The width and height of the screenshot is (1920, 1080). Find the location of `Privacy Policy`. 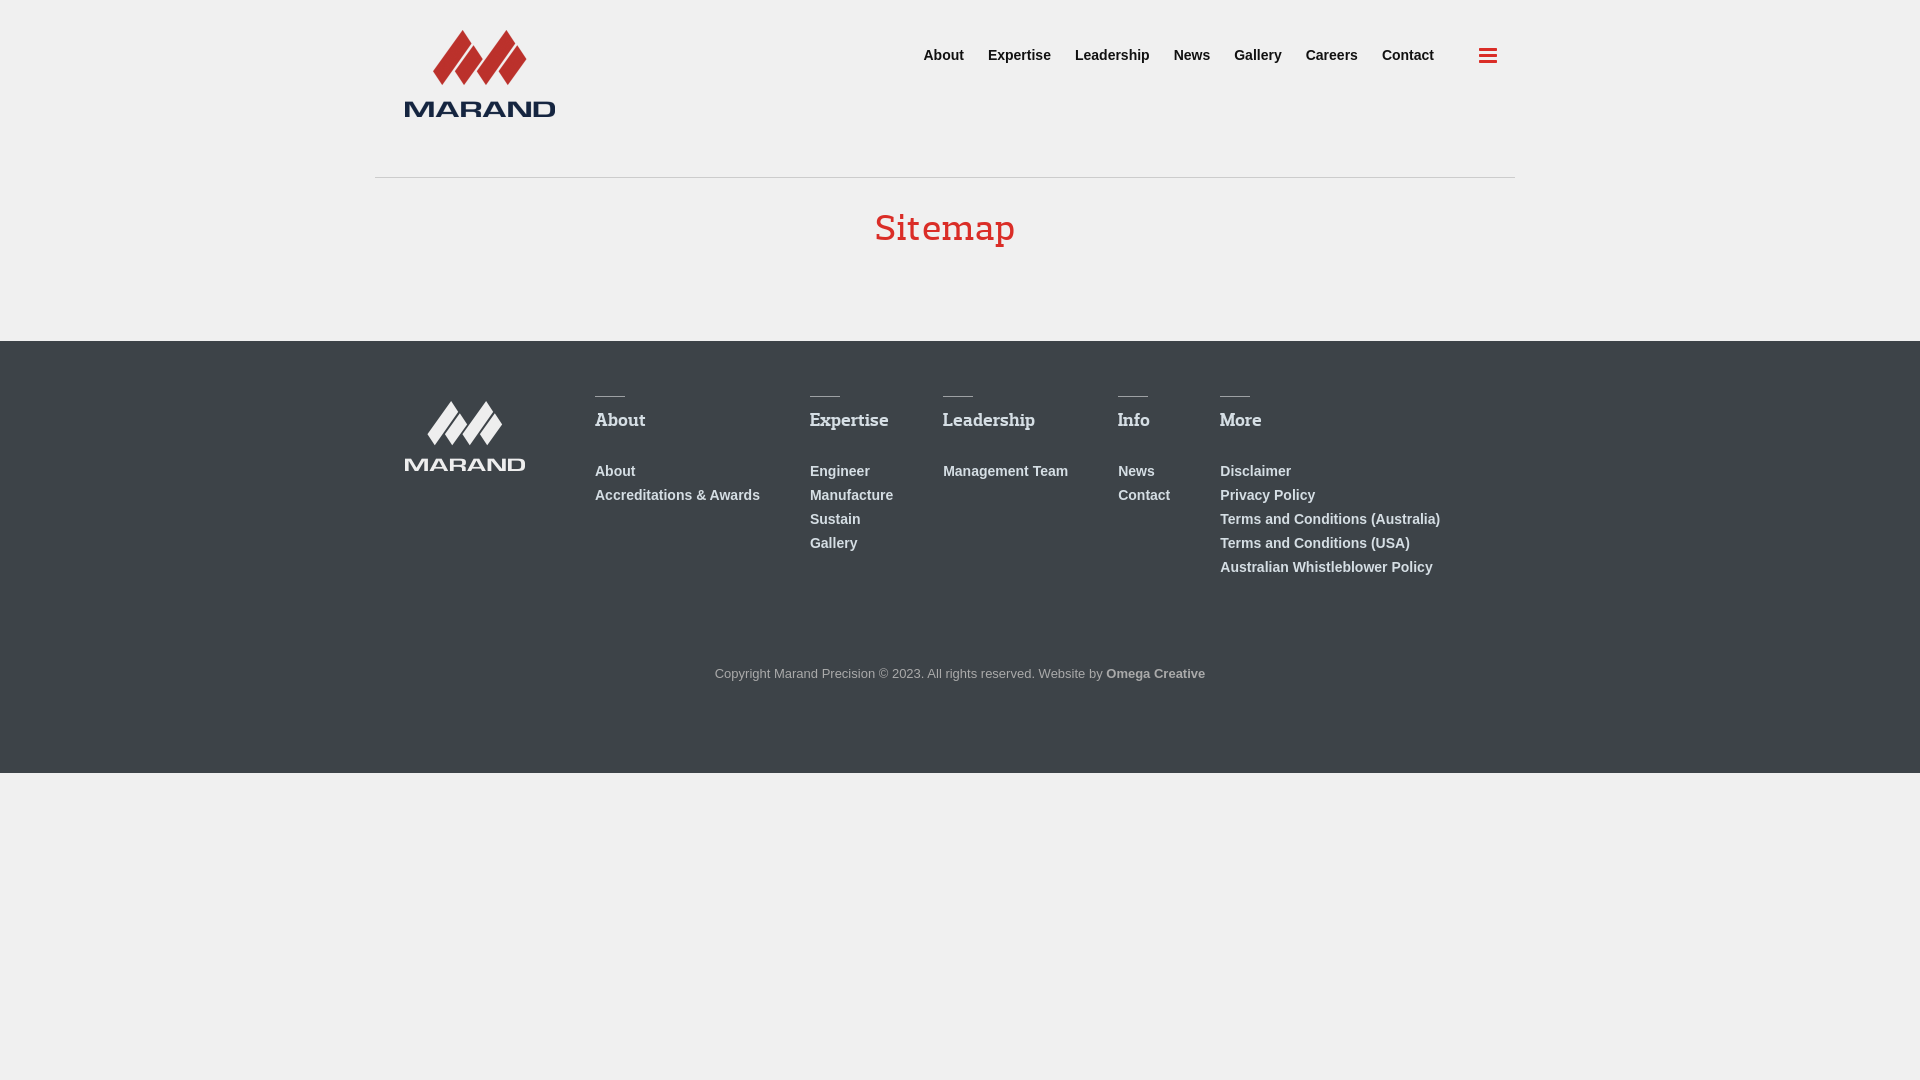

Privacy Policy is located at coordinates (1268, 495).